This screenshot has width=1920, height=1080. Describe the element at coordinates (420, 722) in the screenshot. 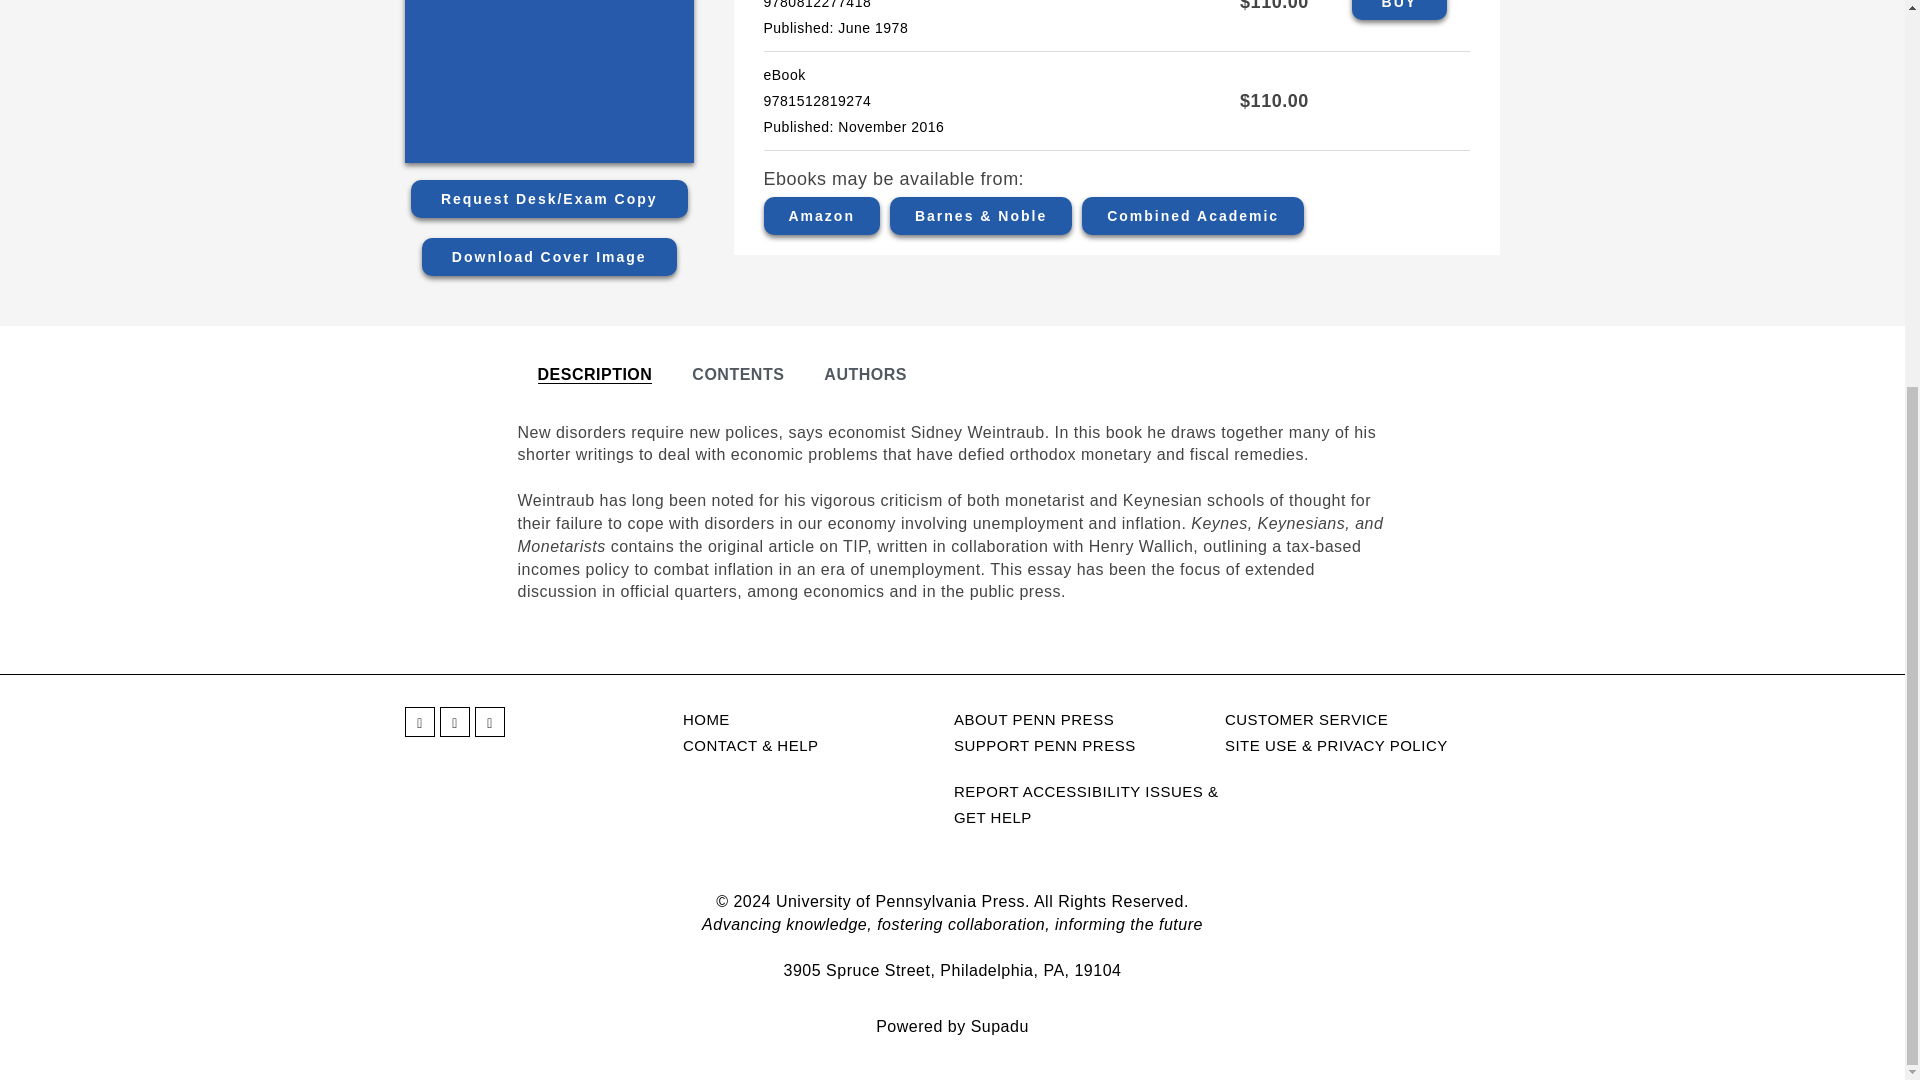

I see `Follow us on Facebook` at that location.